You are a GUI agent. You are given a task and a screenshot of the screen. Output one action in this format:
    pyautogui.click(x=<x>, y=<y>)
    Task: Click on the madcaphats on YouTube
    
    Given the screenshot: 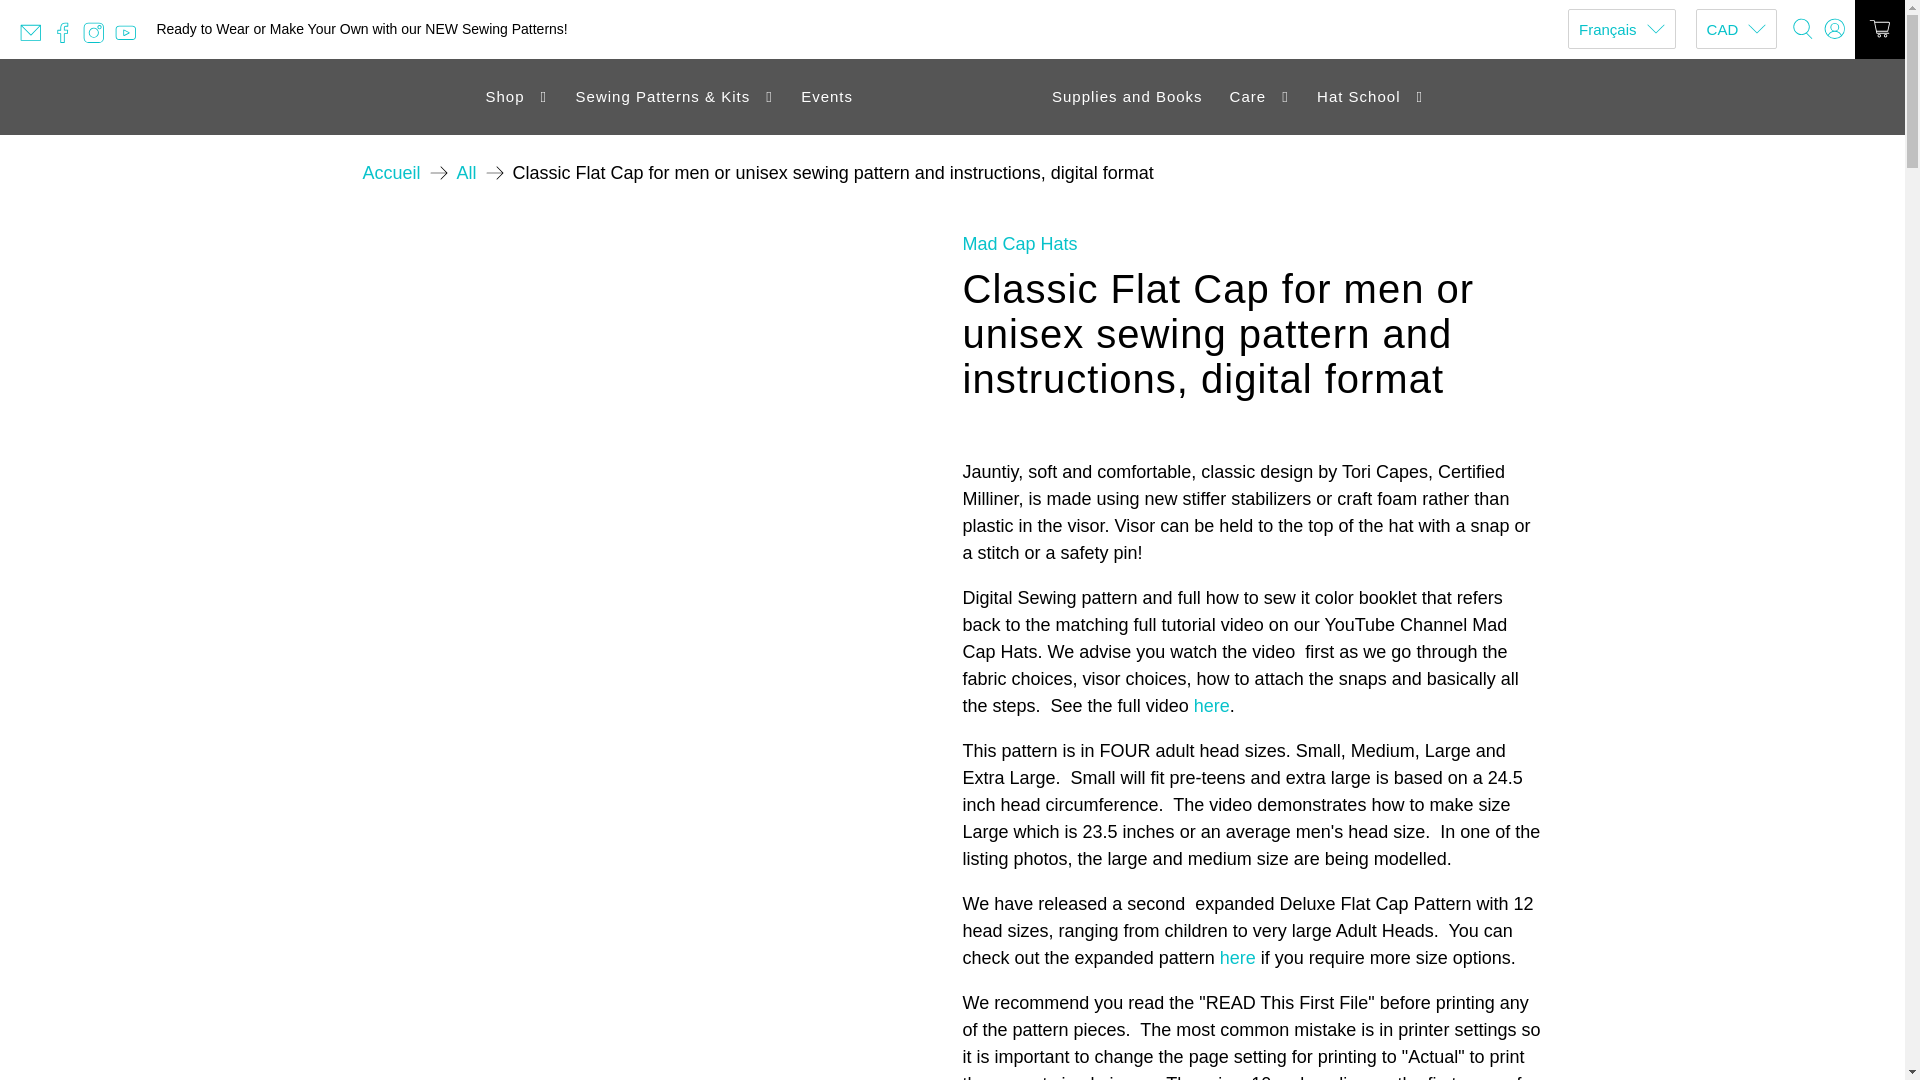 What is the action you would take?
    pyautogui.click(x=131, y=39)
    